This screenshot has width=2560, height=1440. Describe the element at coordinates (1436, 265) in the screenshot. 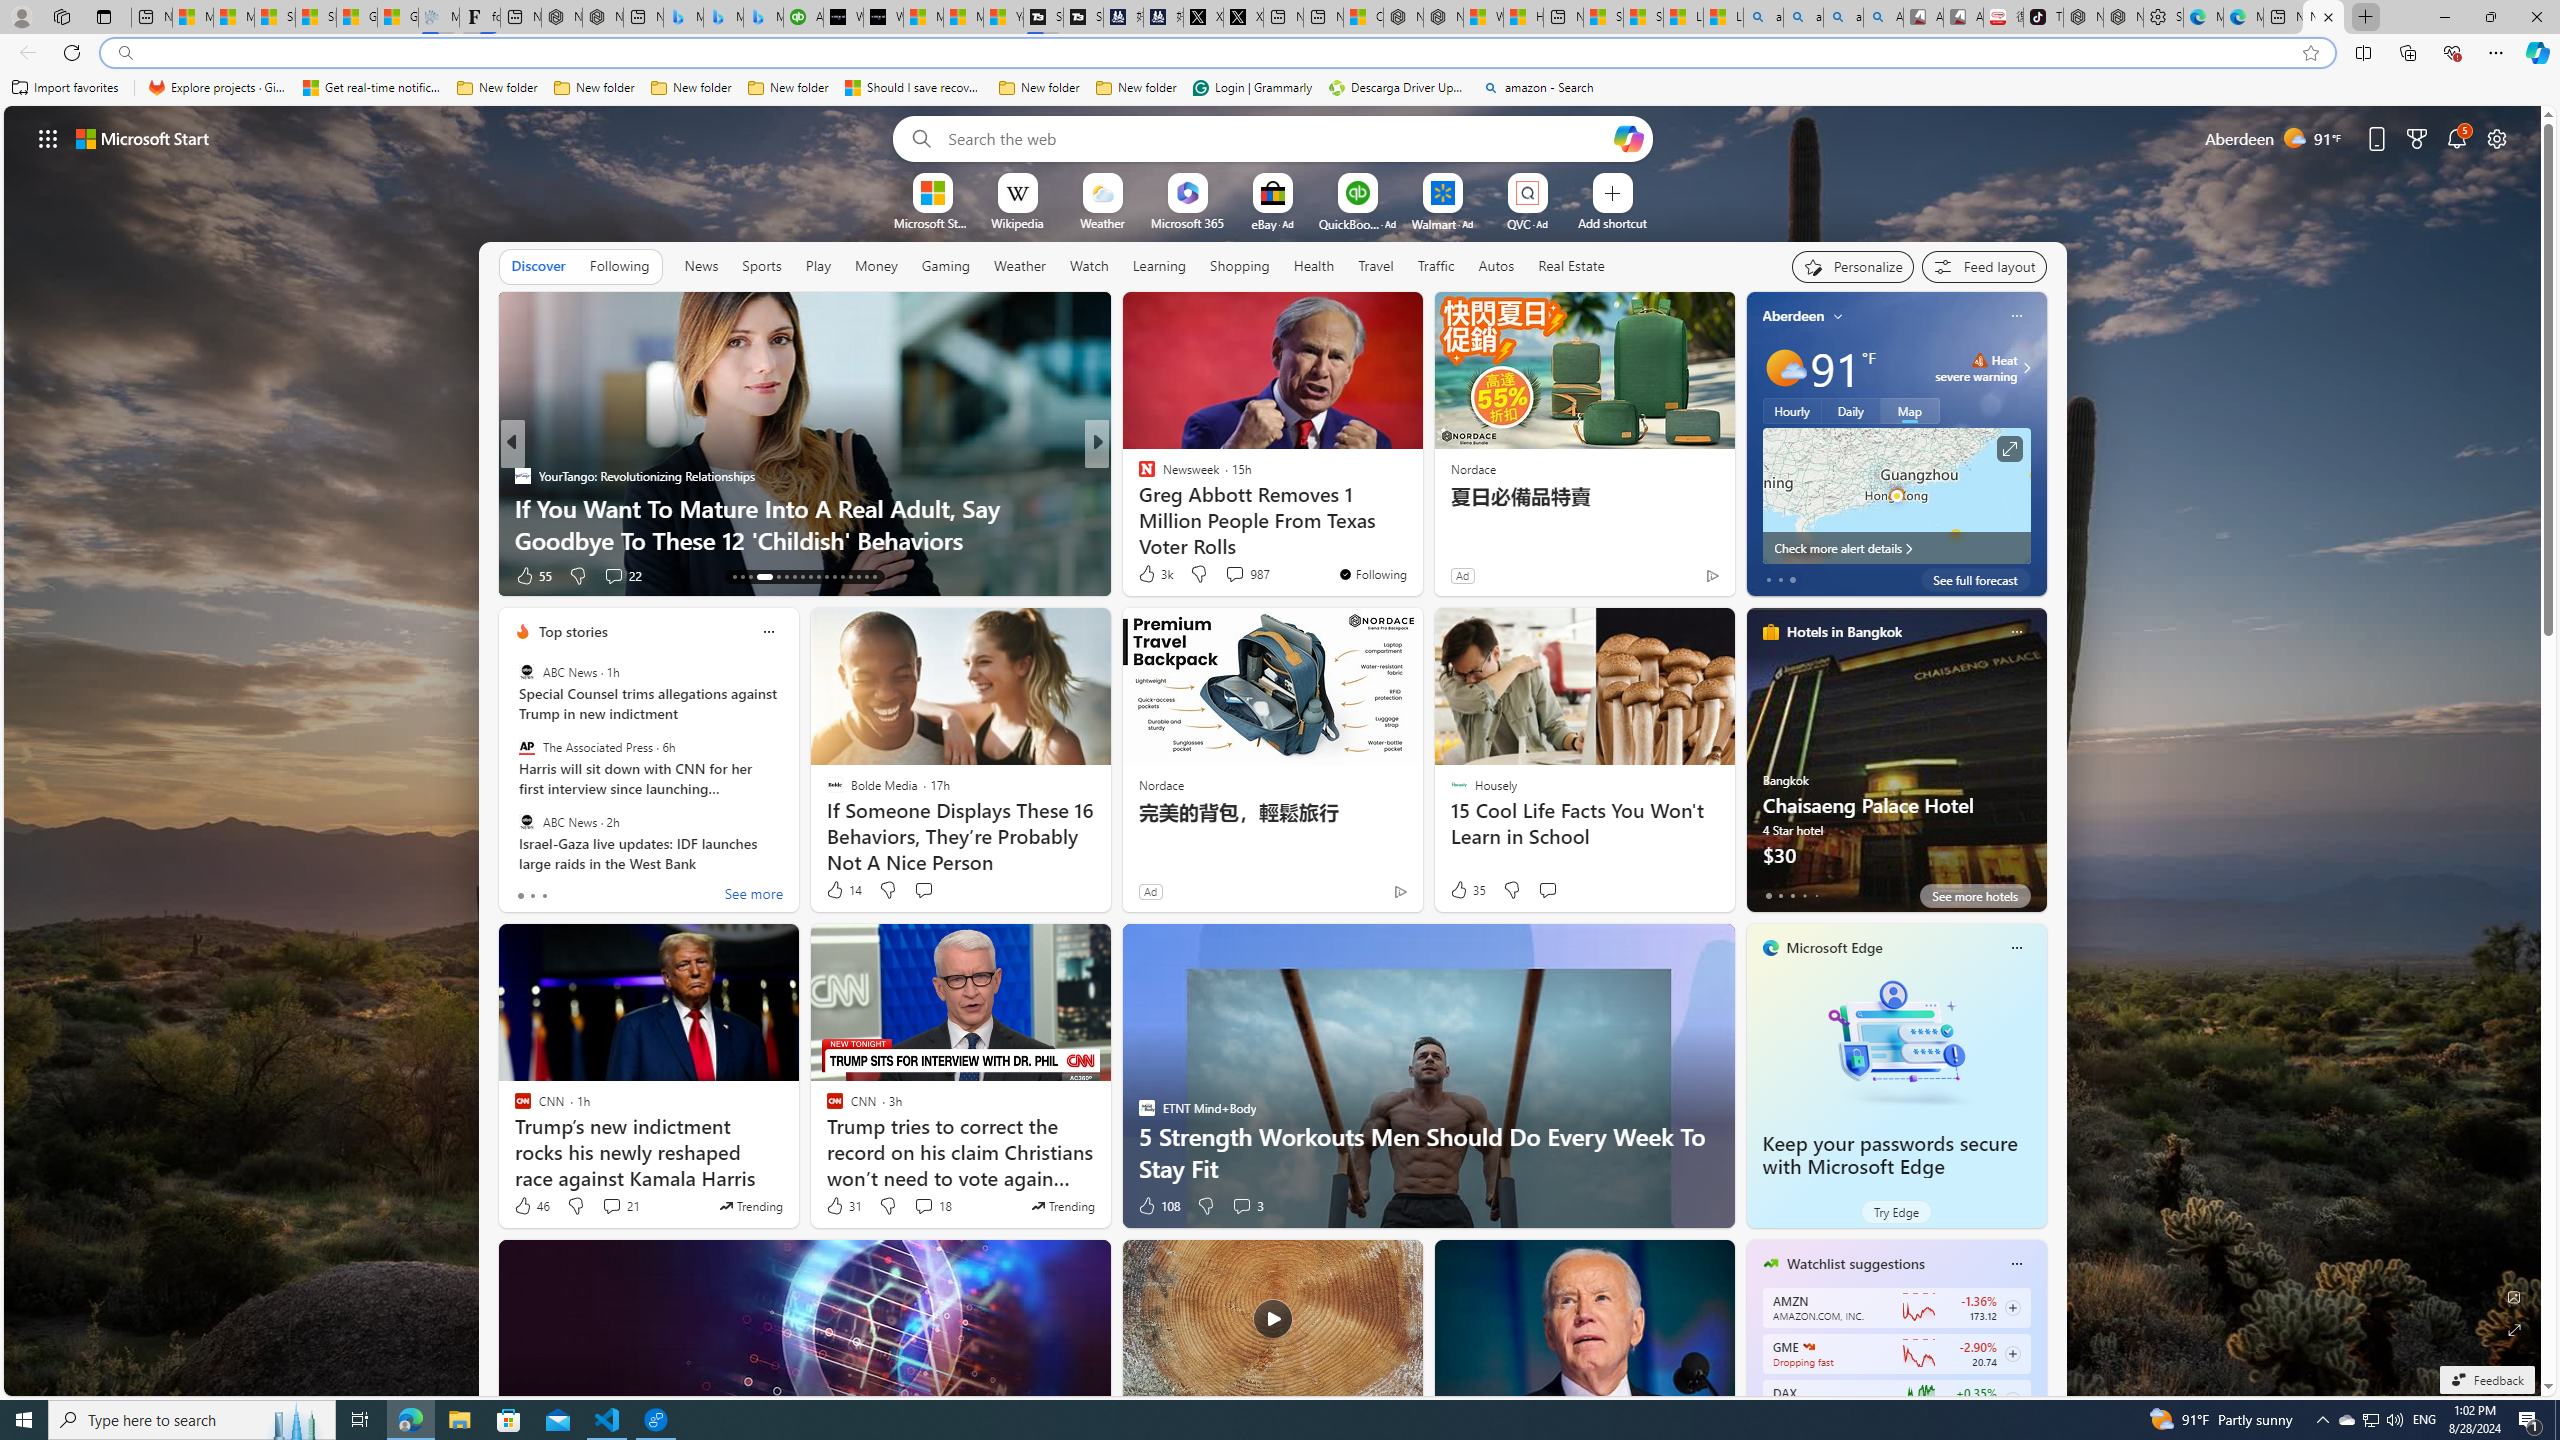

I see `Traffic` at that location.